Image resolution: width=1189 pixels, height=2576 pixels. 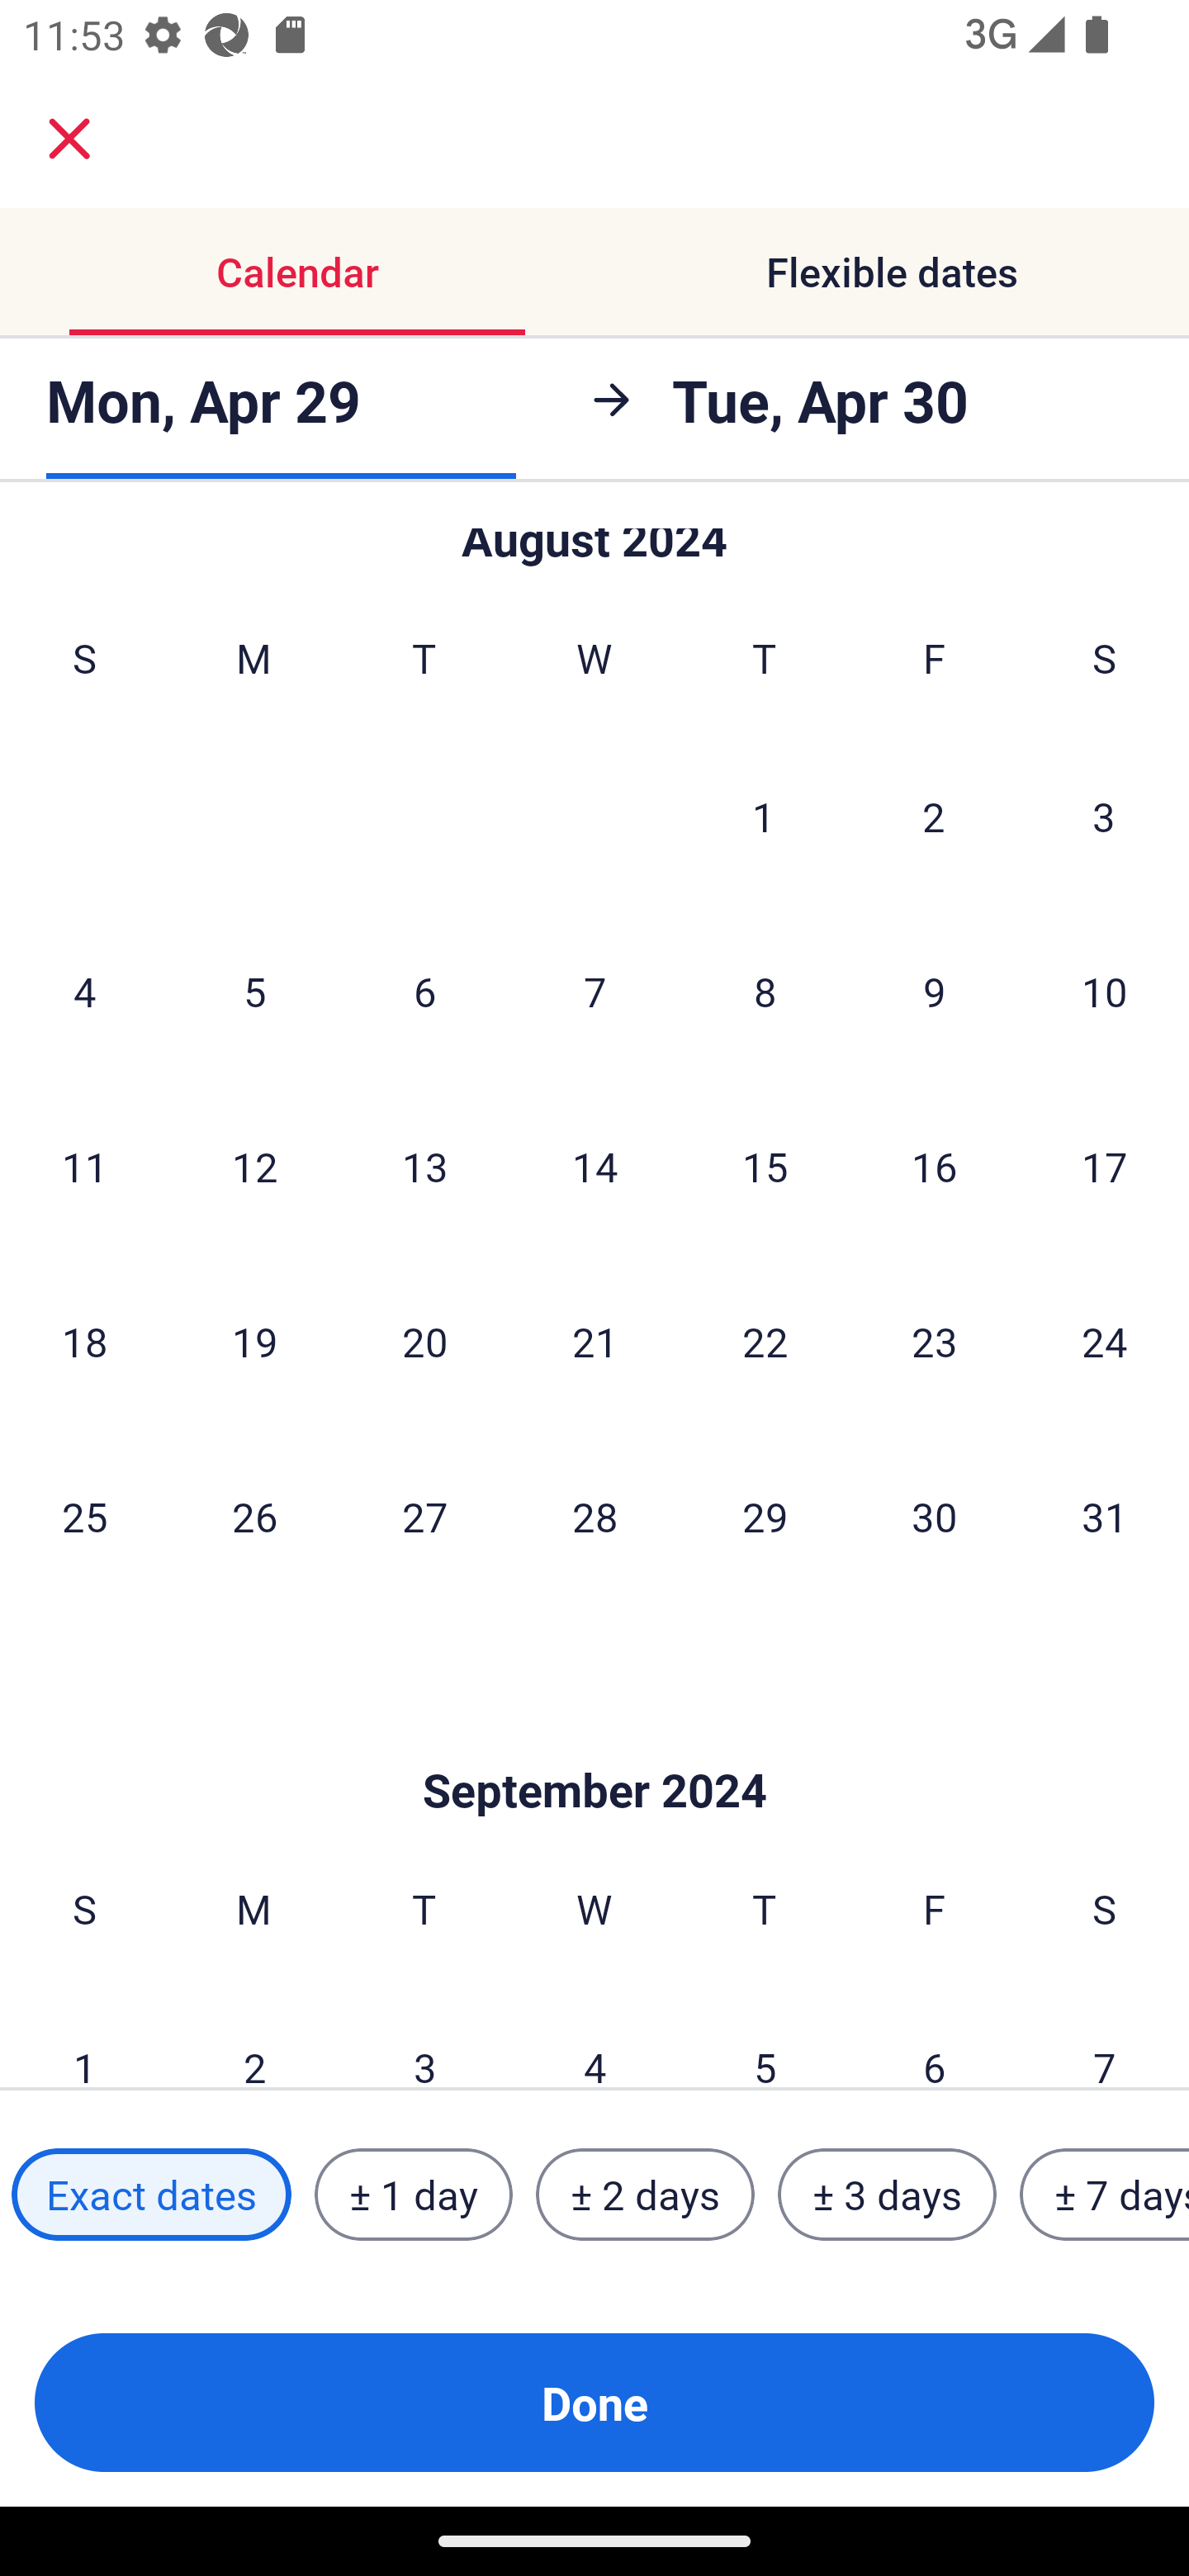 What do you see at coordinates (594, 1167) in the screenshot?
I see `14 Wednesday, August 14, 2024` at bounding box center [594, 1167].